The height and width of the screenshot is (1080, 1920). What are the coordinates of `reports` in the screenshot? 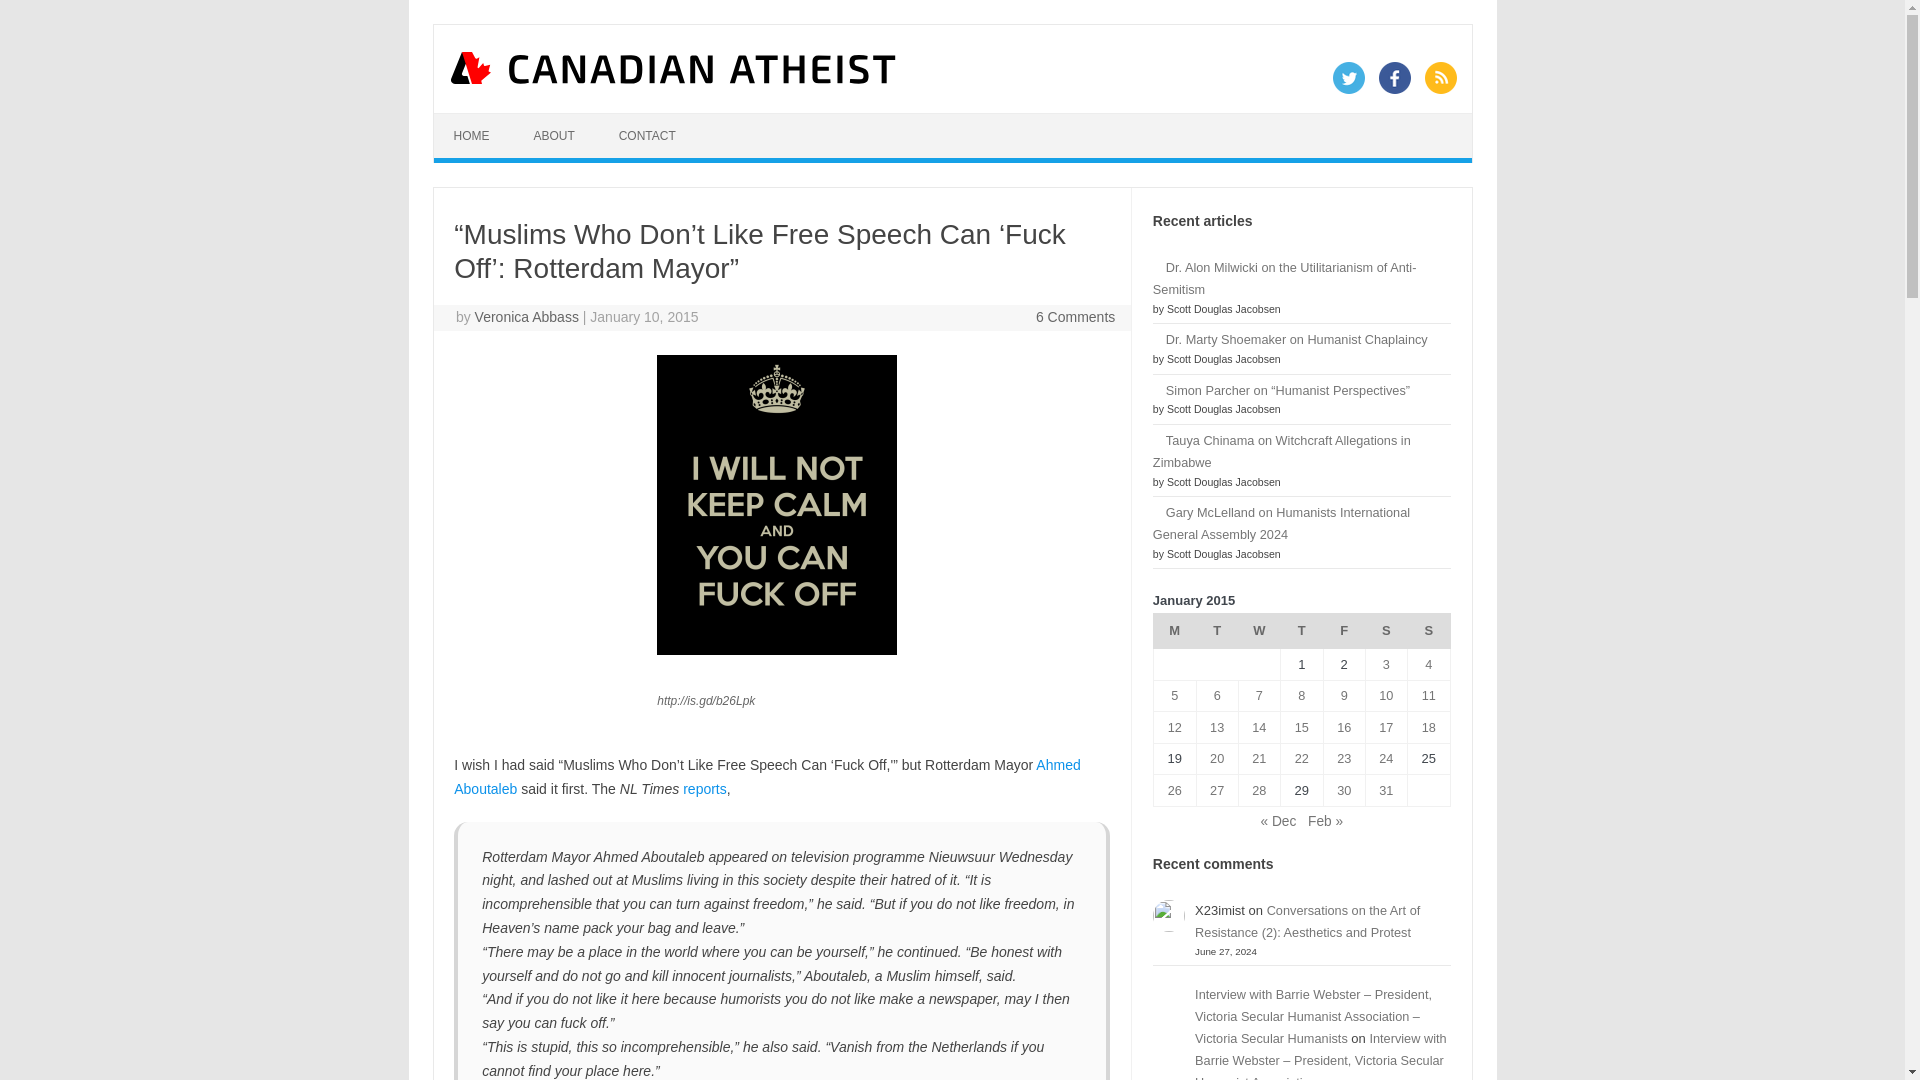 It's located at (705, 788).